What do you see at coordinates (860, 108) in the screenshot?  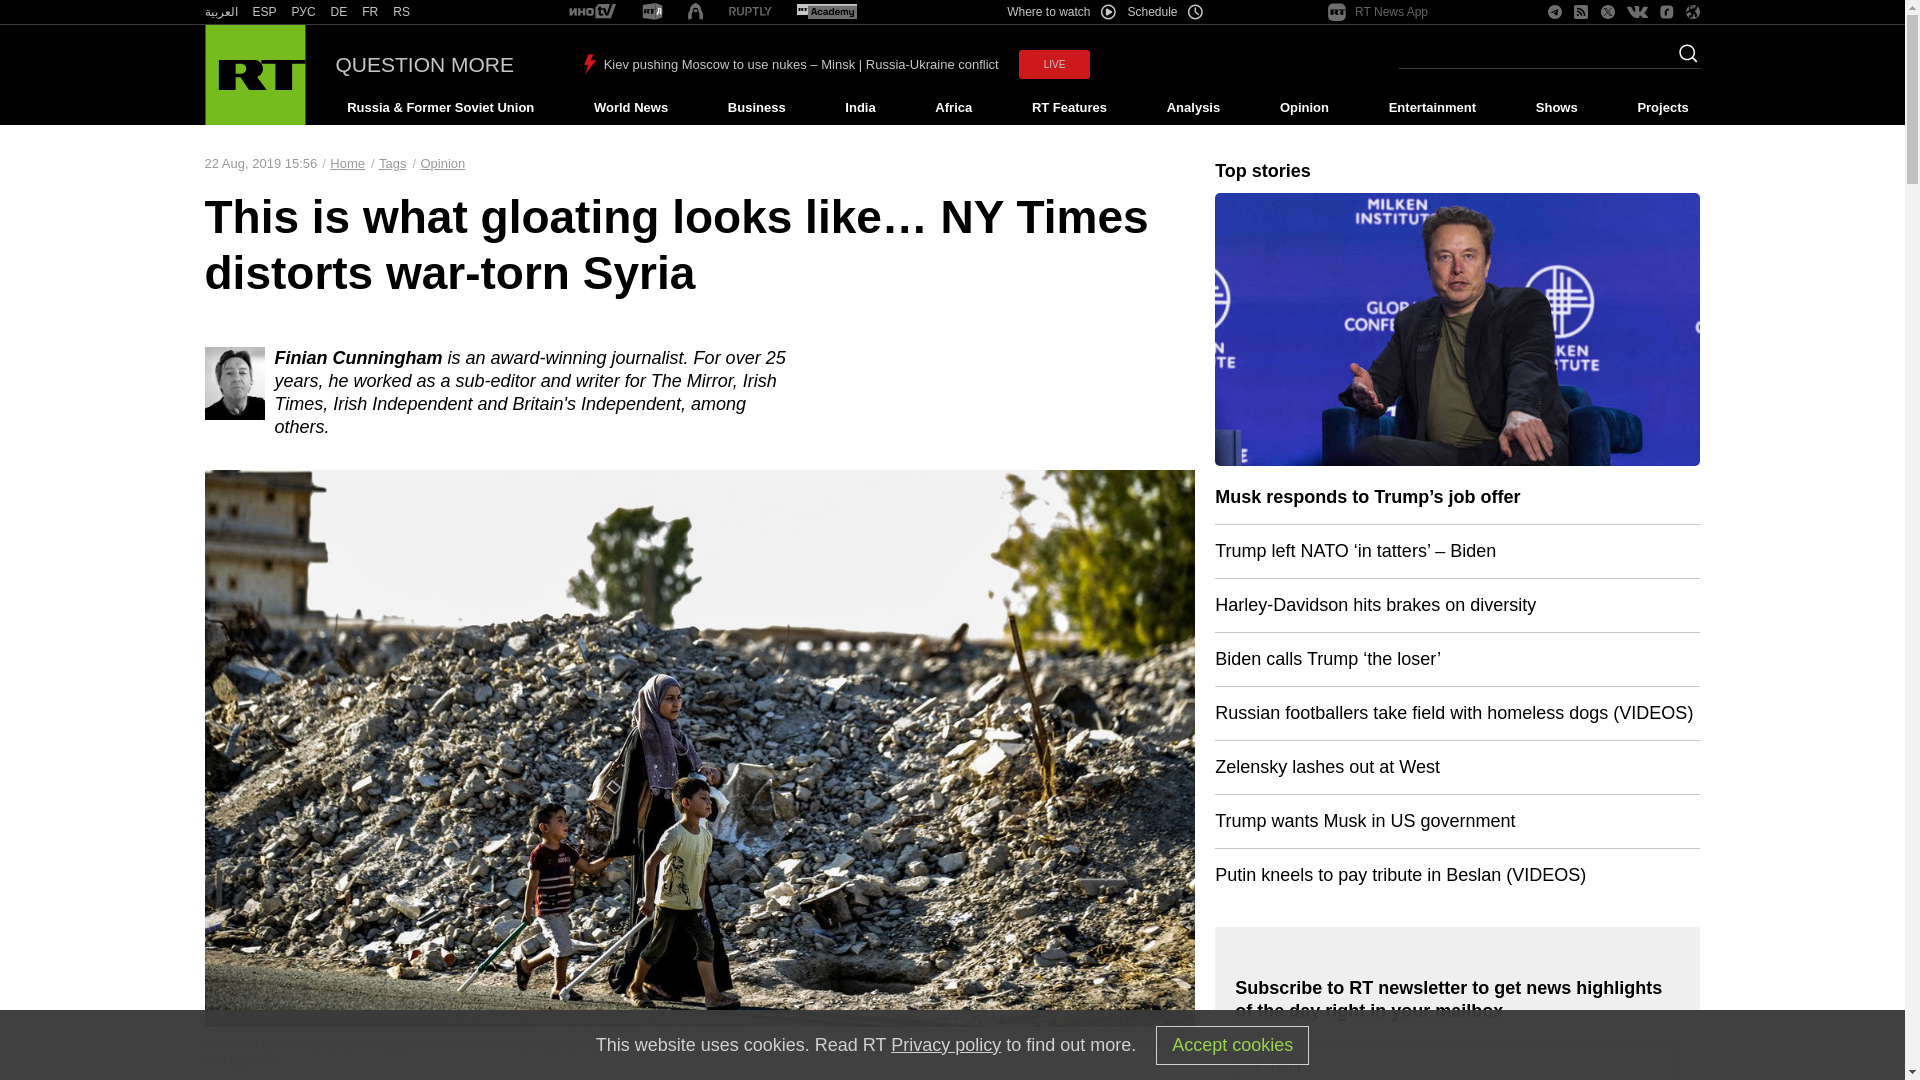 I see `India` at bounding box center [860, 108].